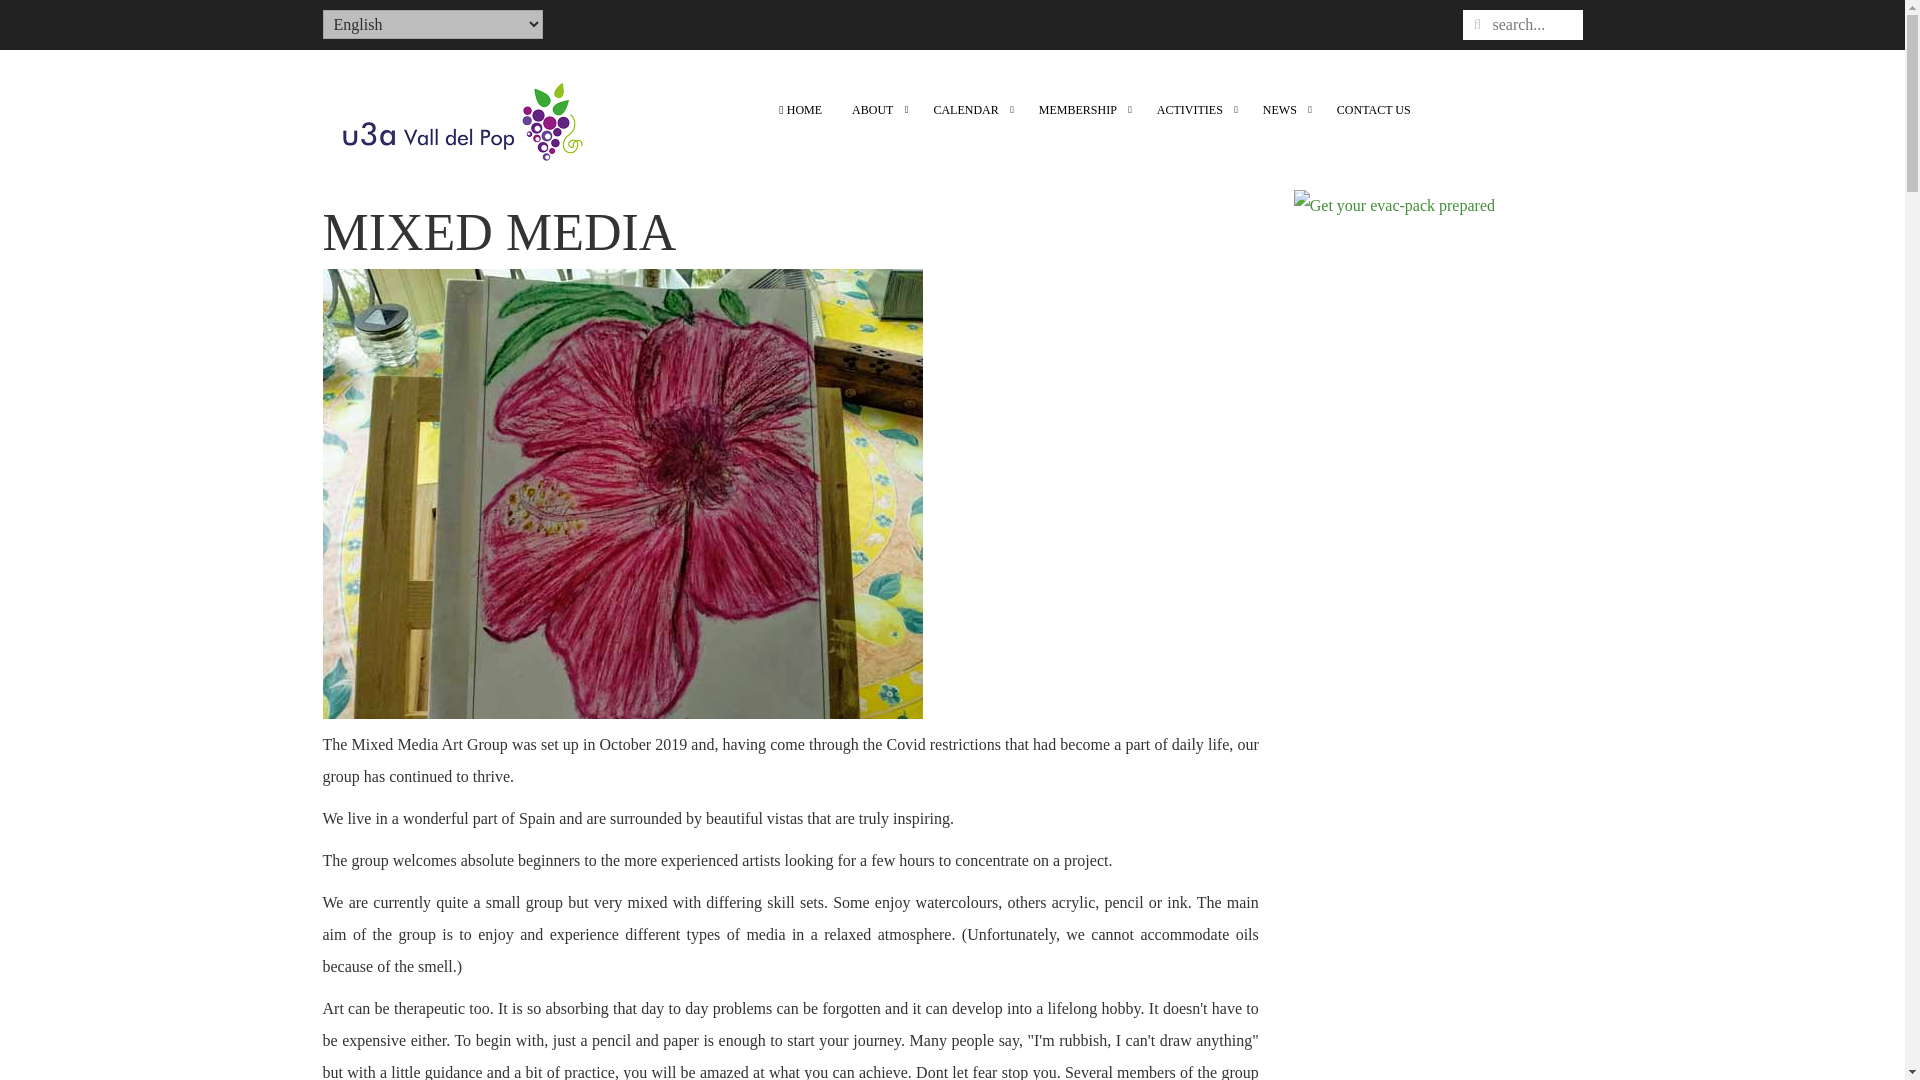 The height and width of the screenshot is (1080, 1920). What do you see at coordinates (970, 110) in the screenshot?
I see `CALENDAR` at bounding box center [970, 110].